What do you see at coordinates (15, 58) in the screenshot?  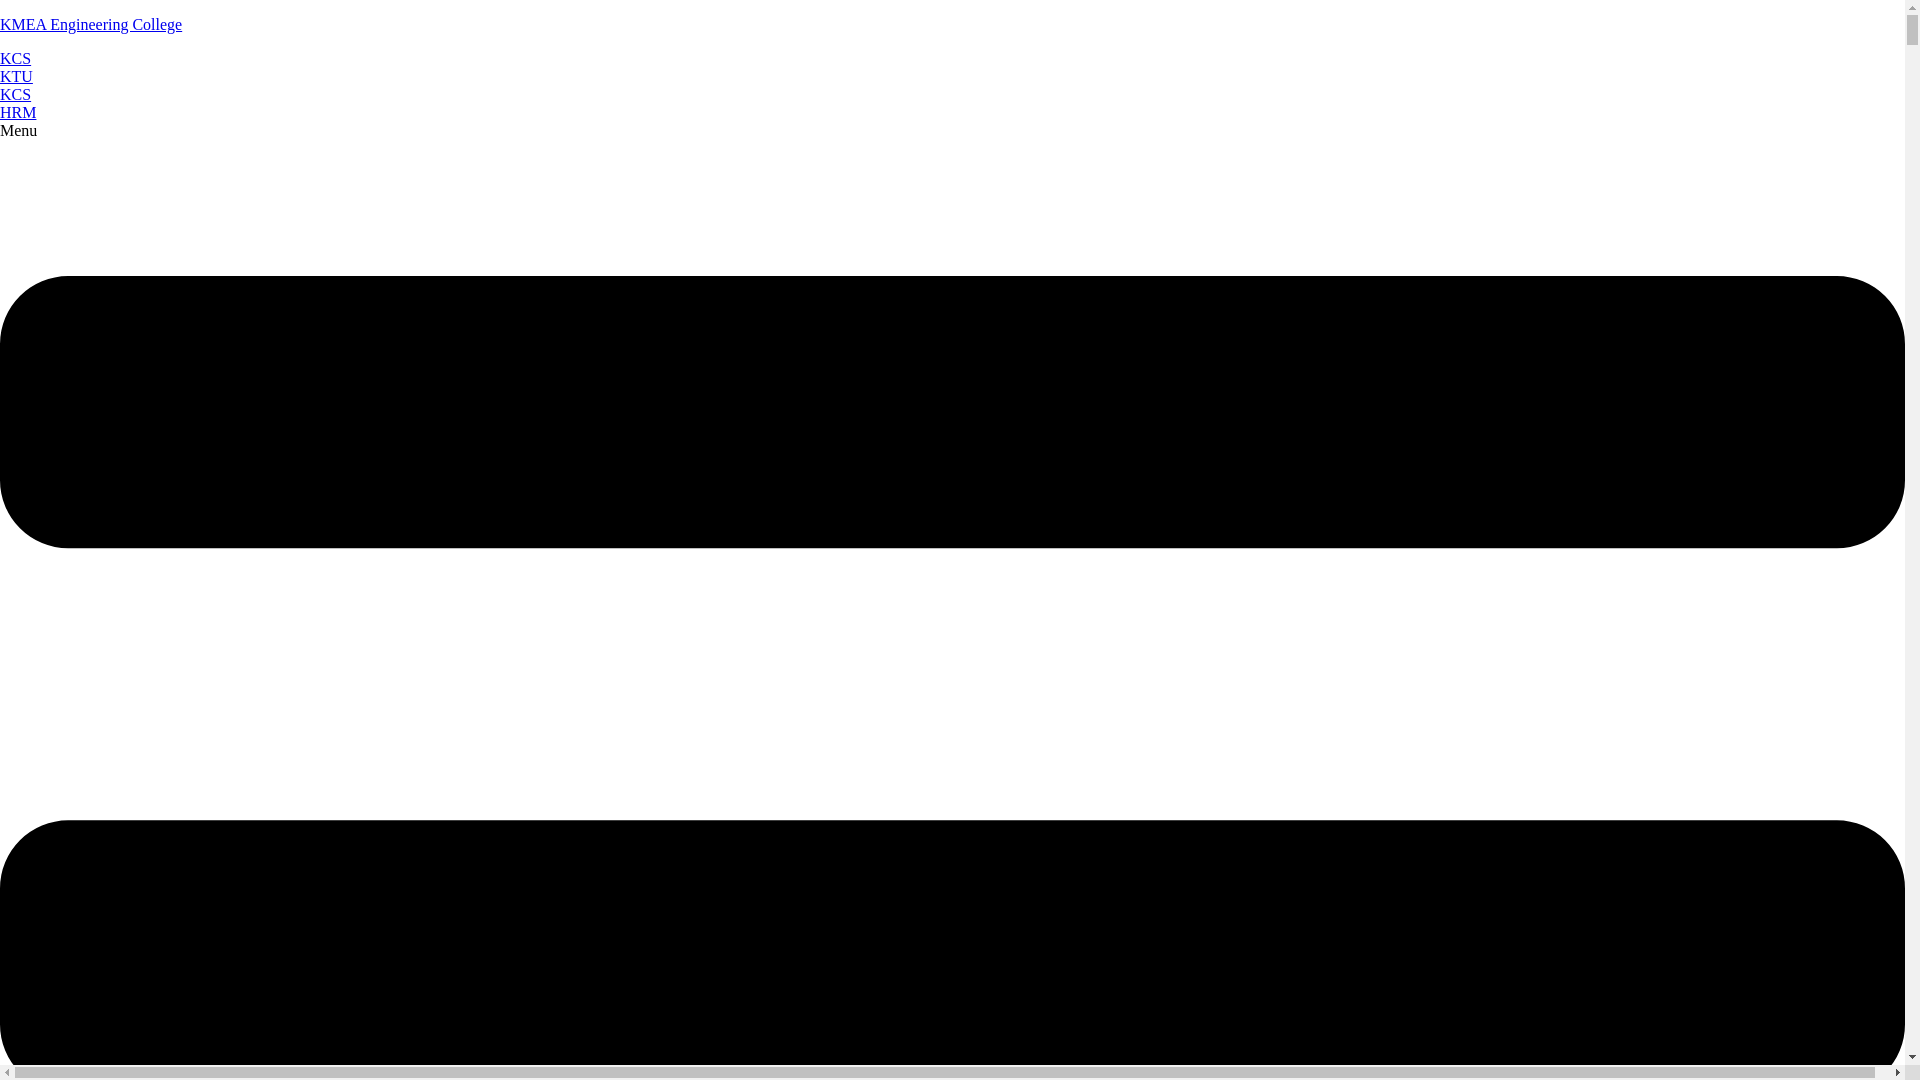 I see `KCS` at bounding box center [15, 58].